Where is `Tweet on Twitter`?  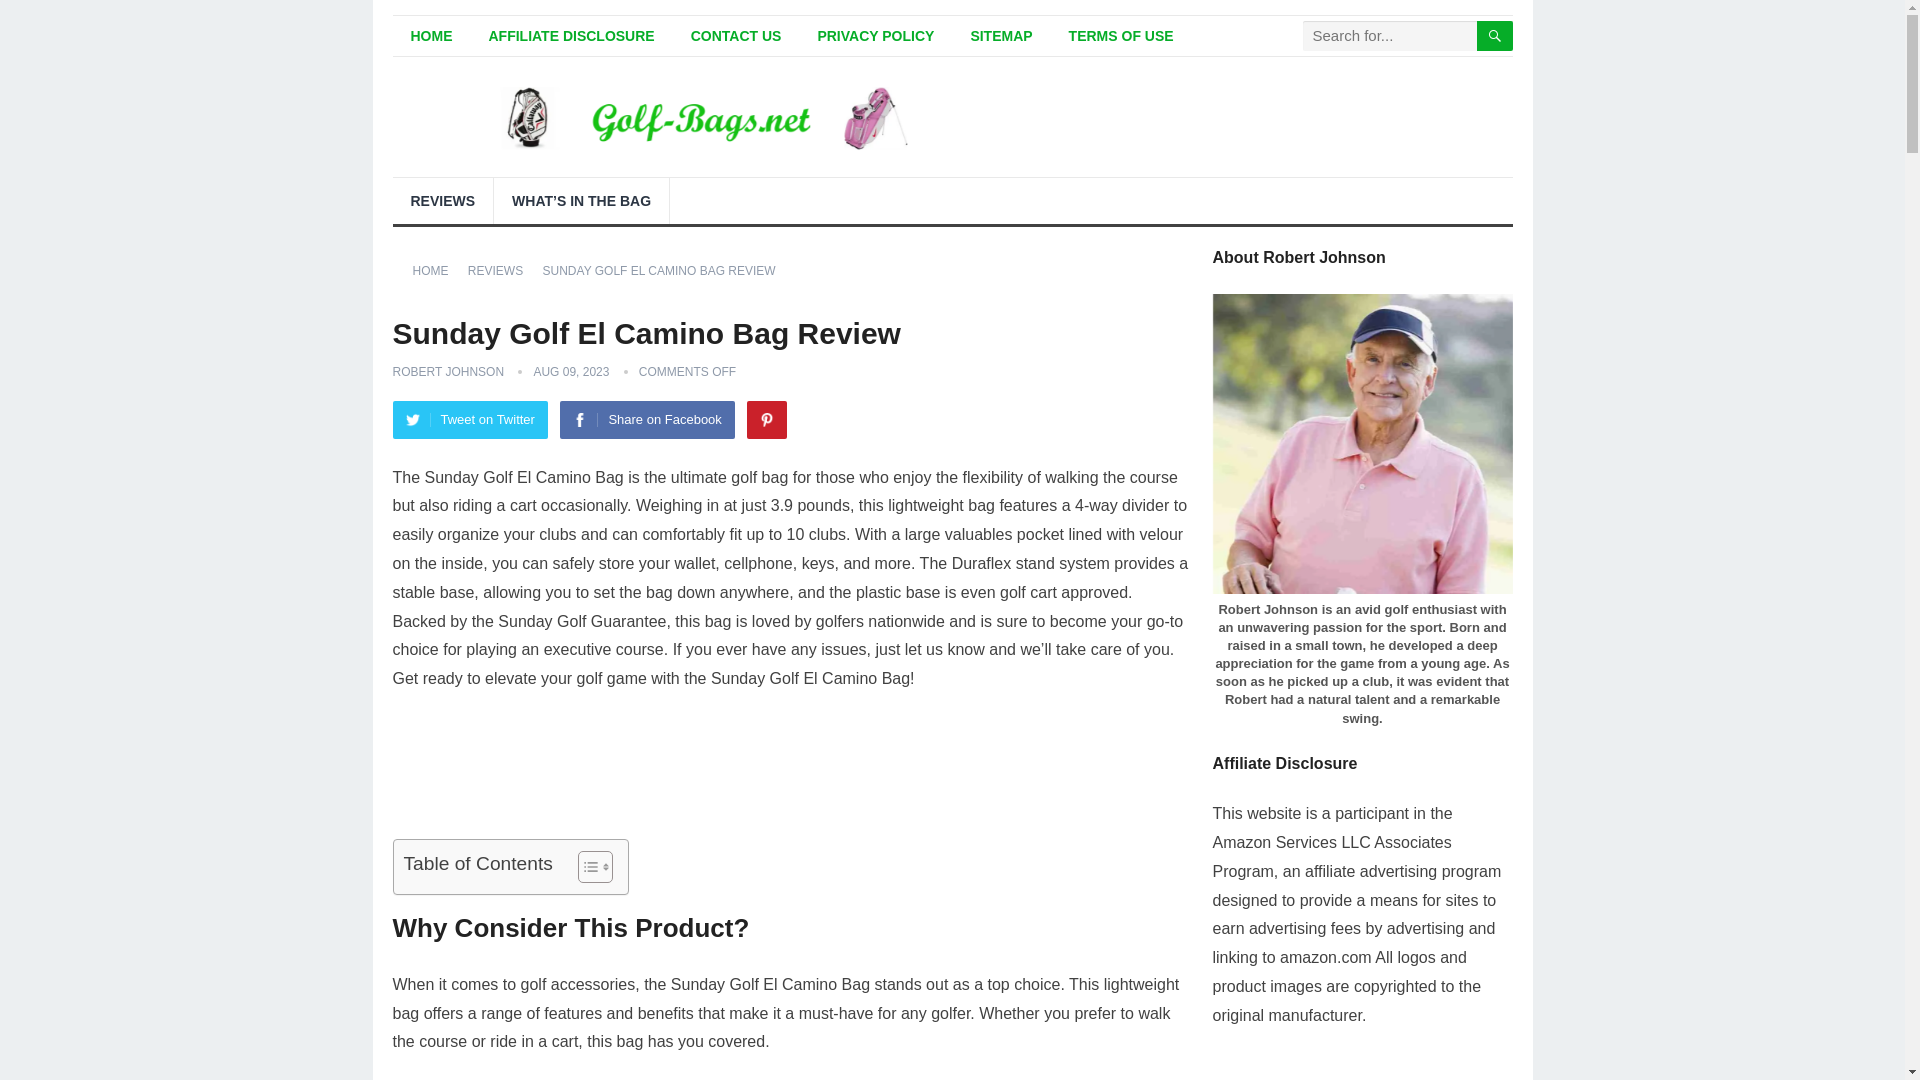
Tweet on Twitter is located at coordinates (469, 419).